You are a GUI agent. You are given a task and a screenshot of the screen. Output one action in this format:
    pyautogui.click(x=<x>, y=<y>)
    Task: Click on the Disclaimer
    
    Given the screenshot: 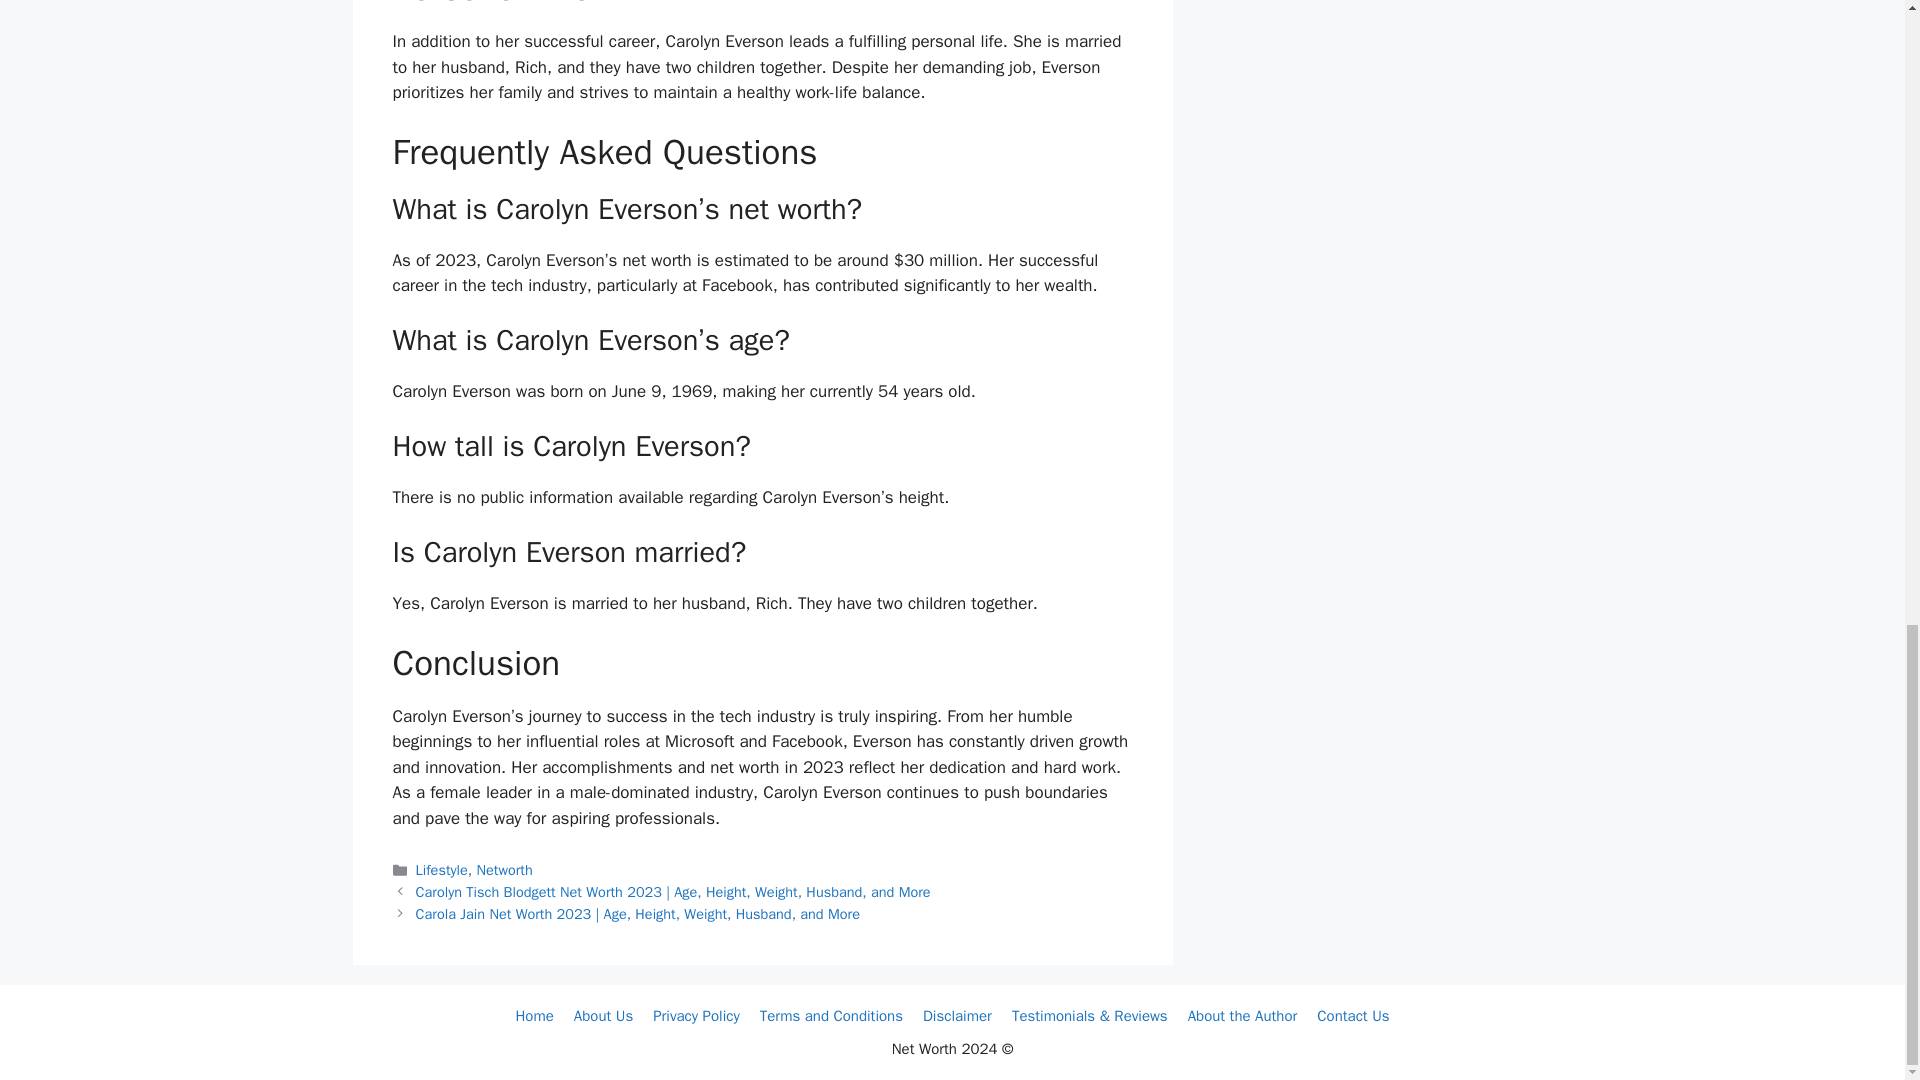 What is the action you would take?
    pyautogui.click(x=958, y=1015)
    